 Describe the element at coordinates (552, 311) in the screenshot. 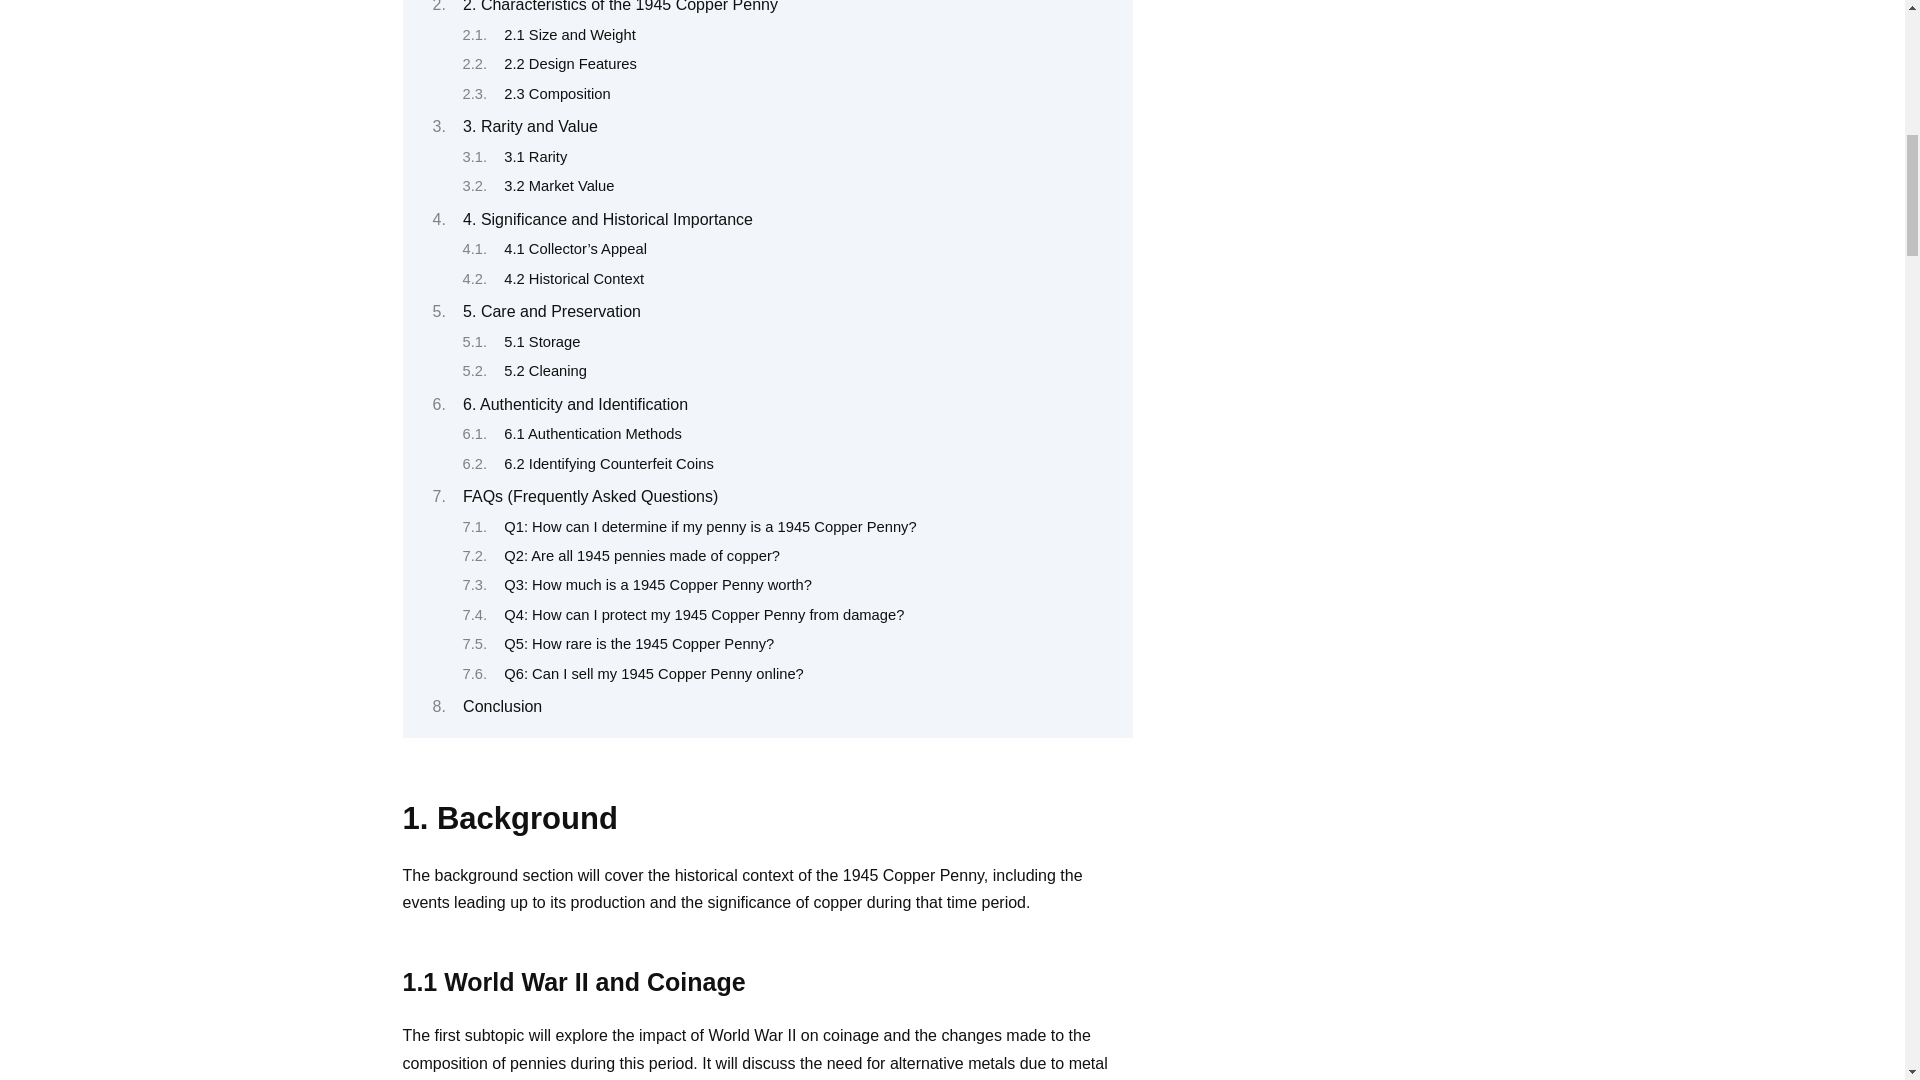

I see `5. Care and Preservation` at that location.